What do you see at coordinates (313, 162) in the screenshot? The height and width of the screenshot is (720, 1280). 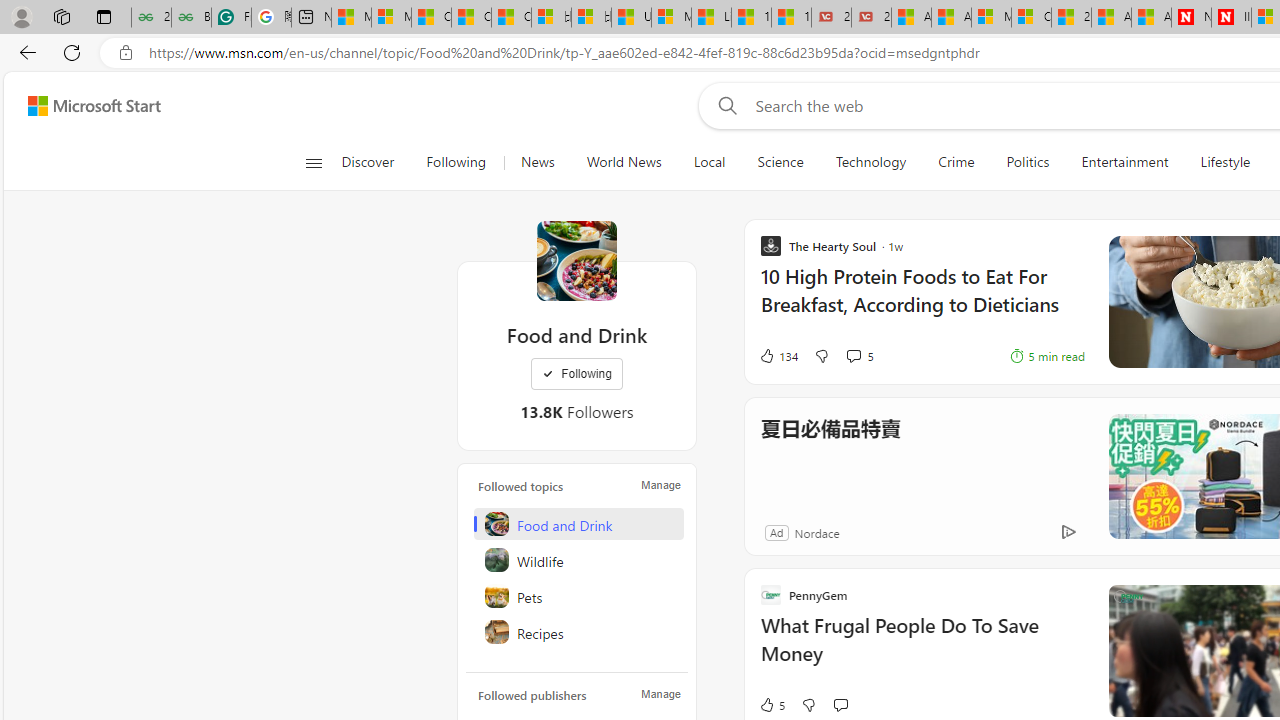 I see `Class: button-glyph` at bounding box center [313, 162].